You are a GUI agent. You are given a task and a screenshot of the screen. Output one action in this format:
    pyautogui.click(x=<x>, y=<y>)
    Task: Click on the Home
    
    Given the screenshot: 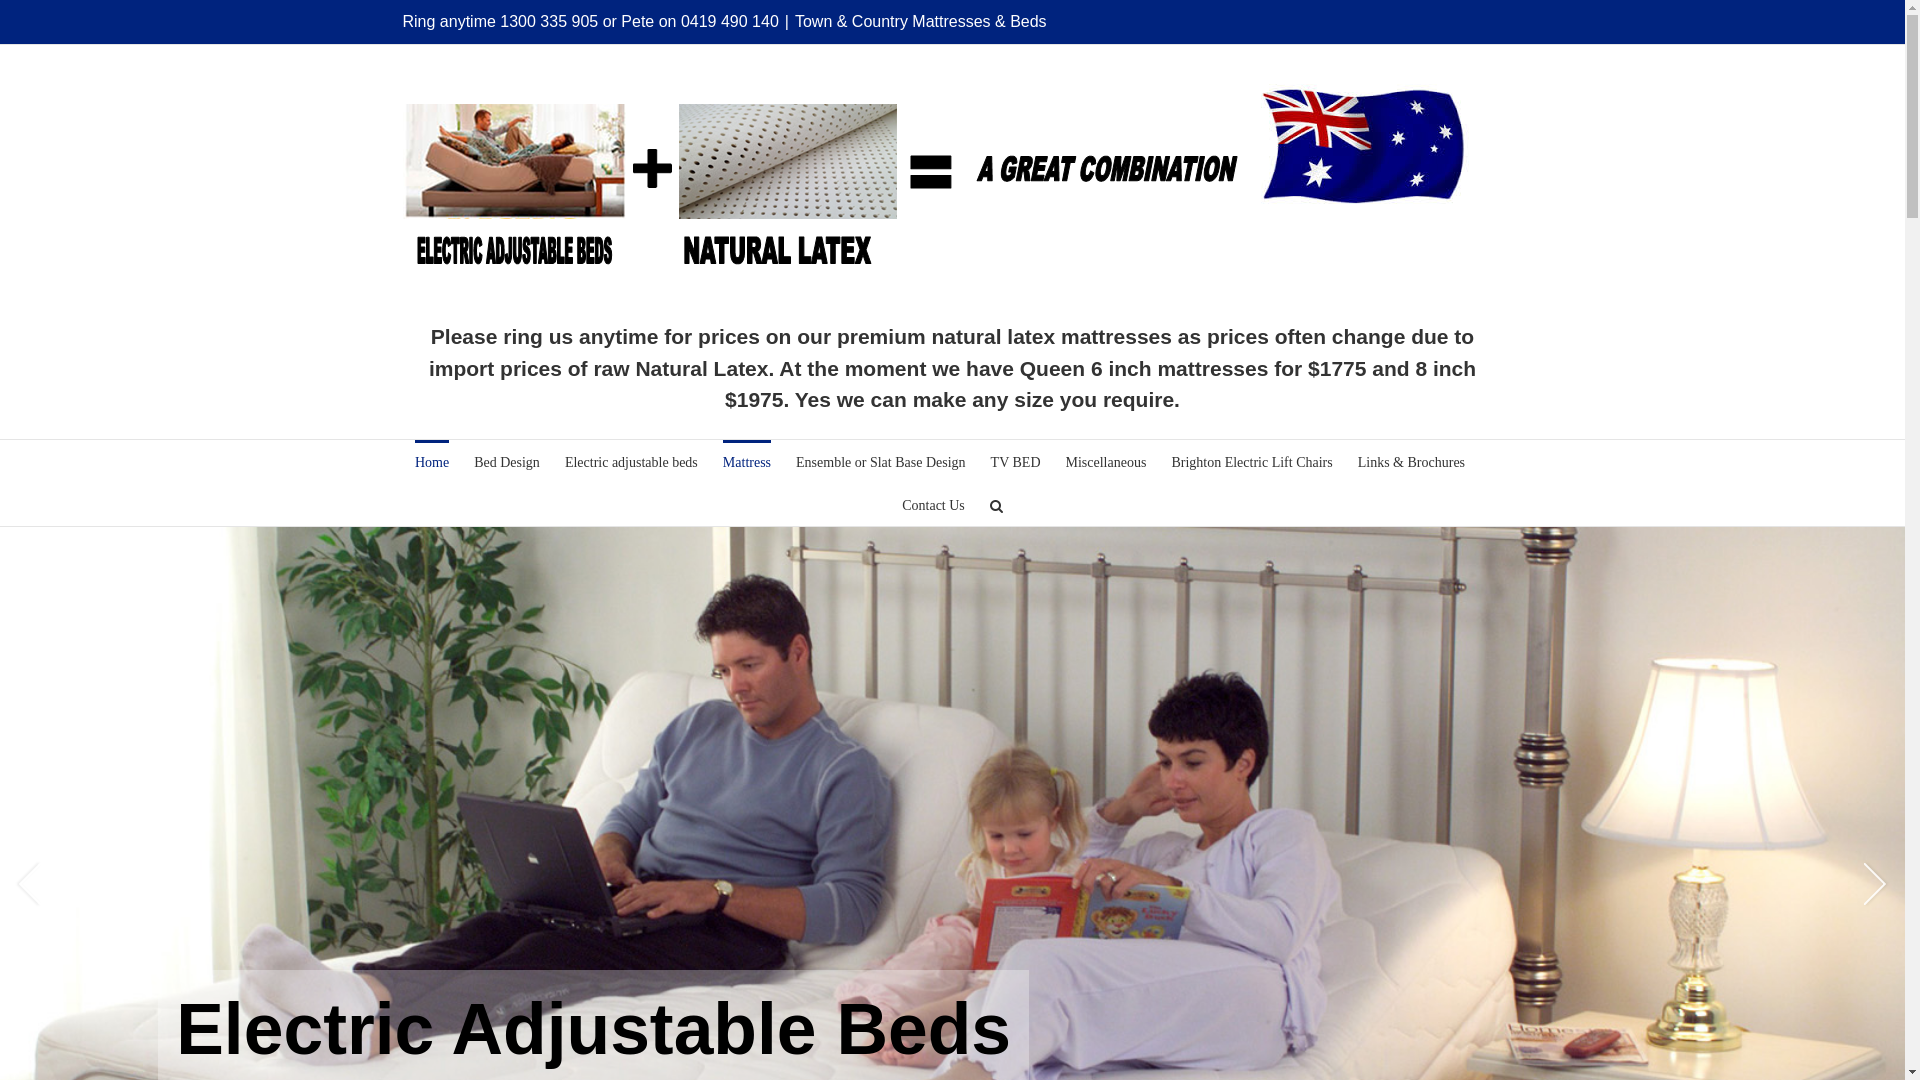 What is the action you would take?
    pyautogui.click(x=432, y=462)
    